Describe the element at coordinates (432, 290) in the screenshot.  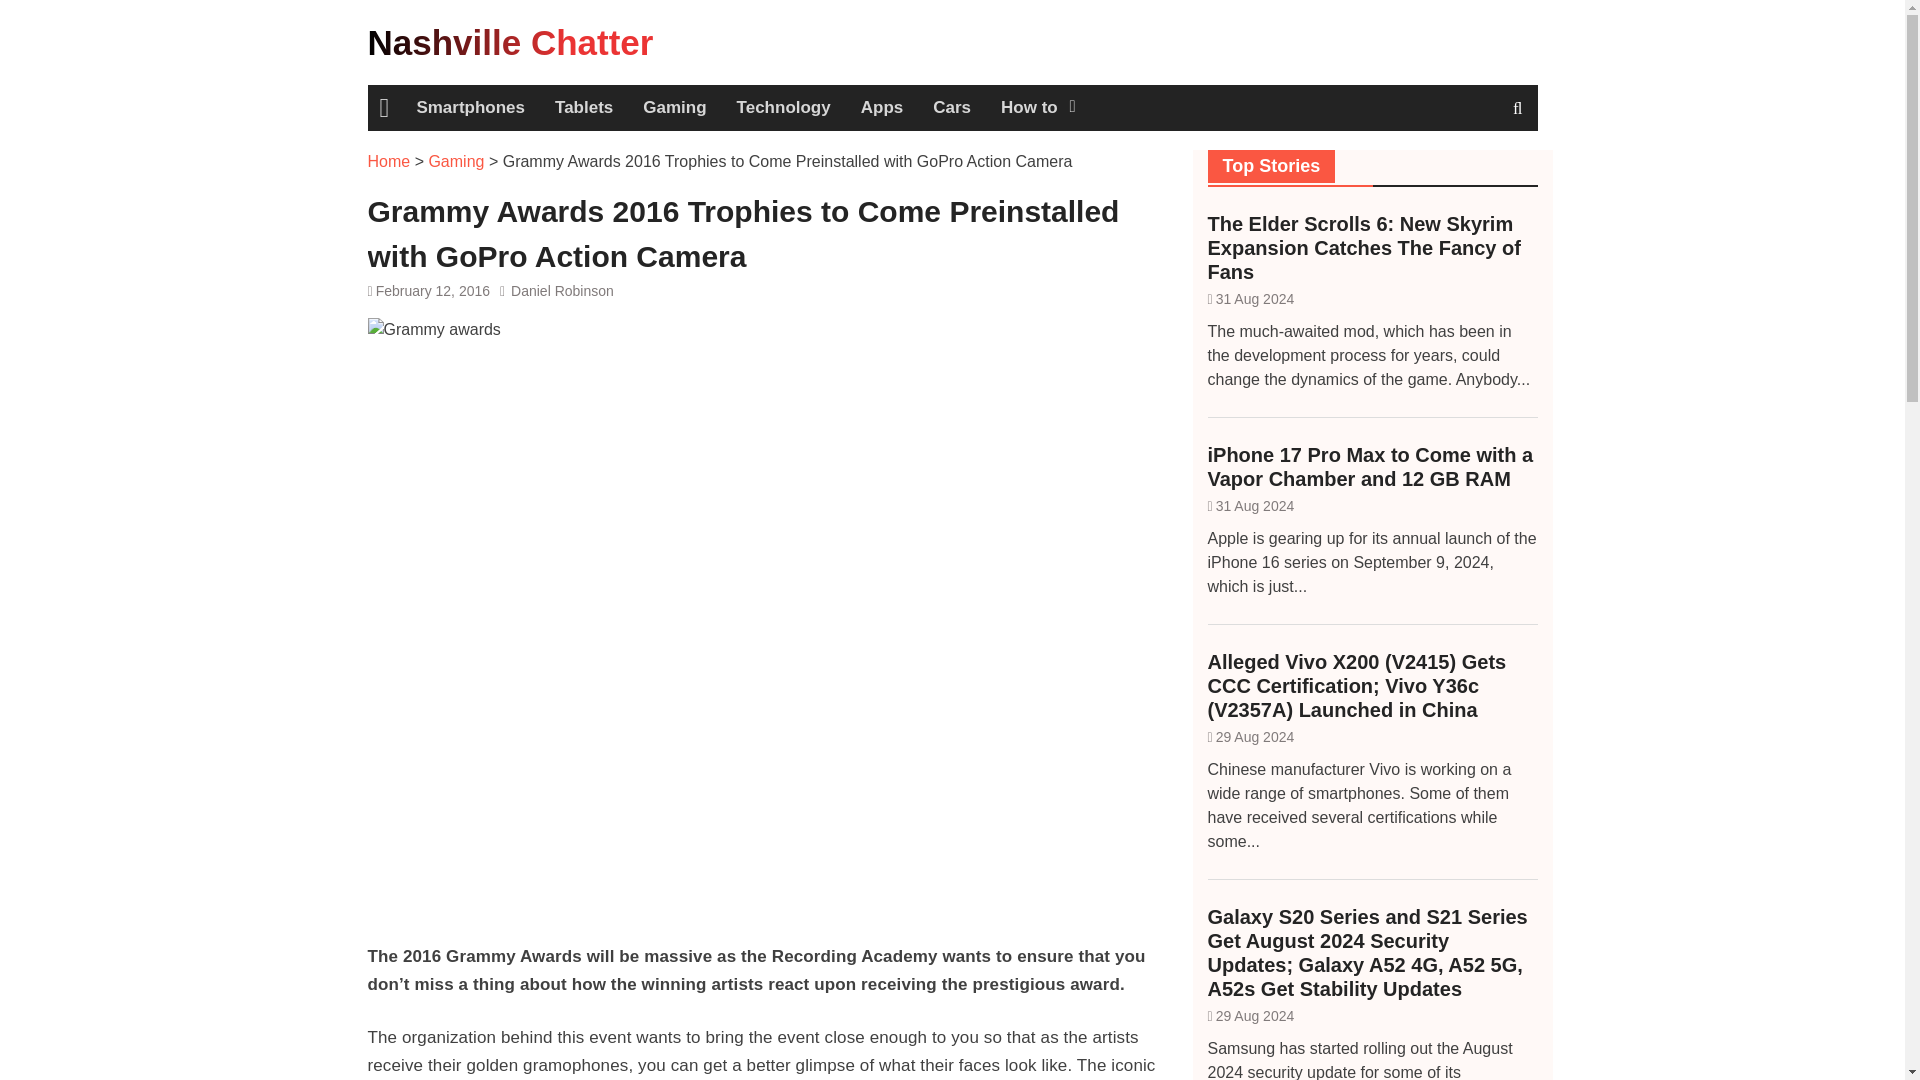
I see `February 12, 2016` at that location.